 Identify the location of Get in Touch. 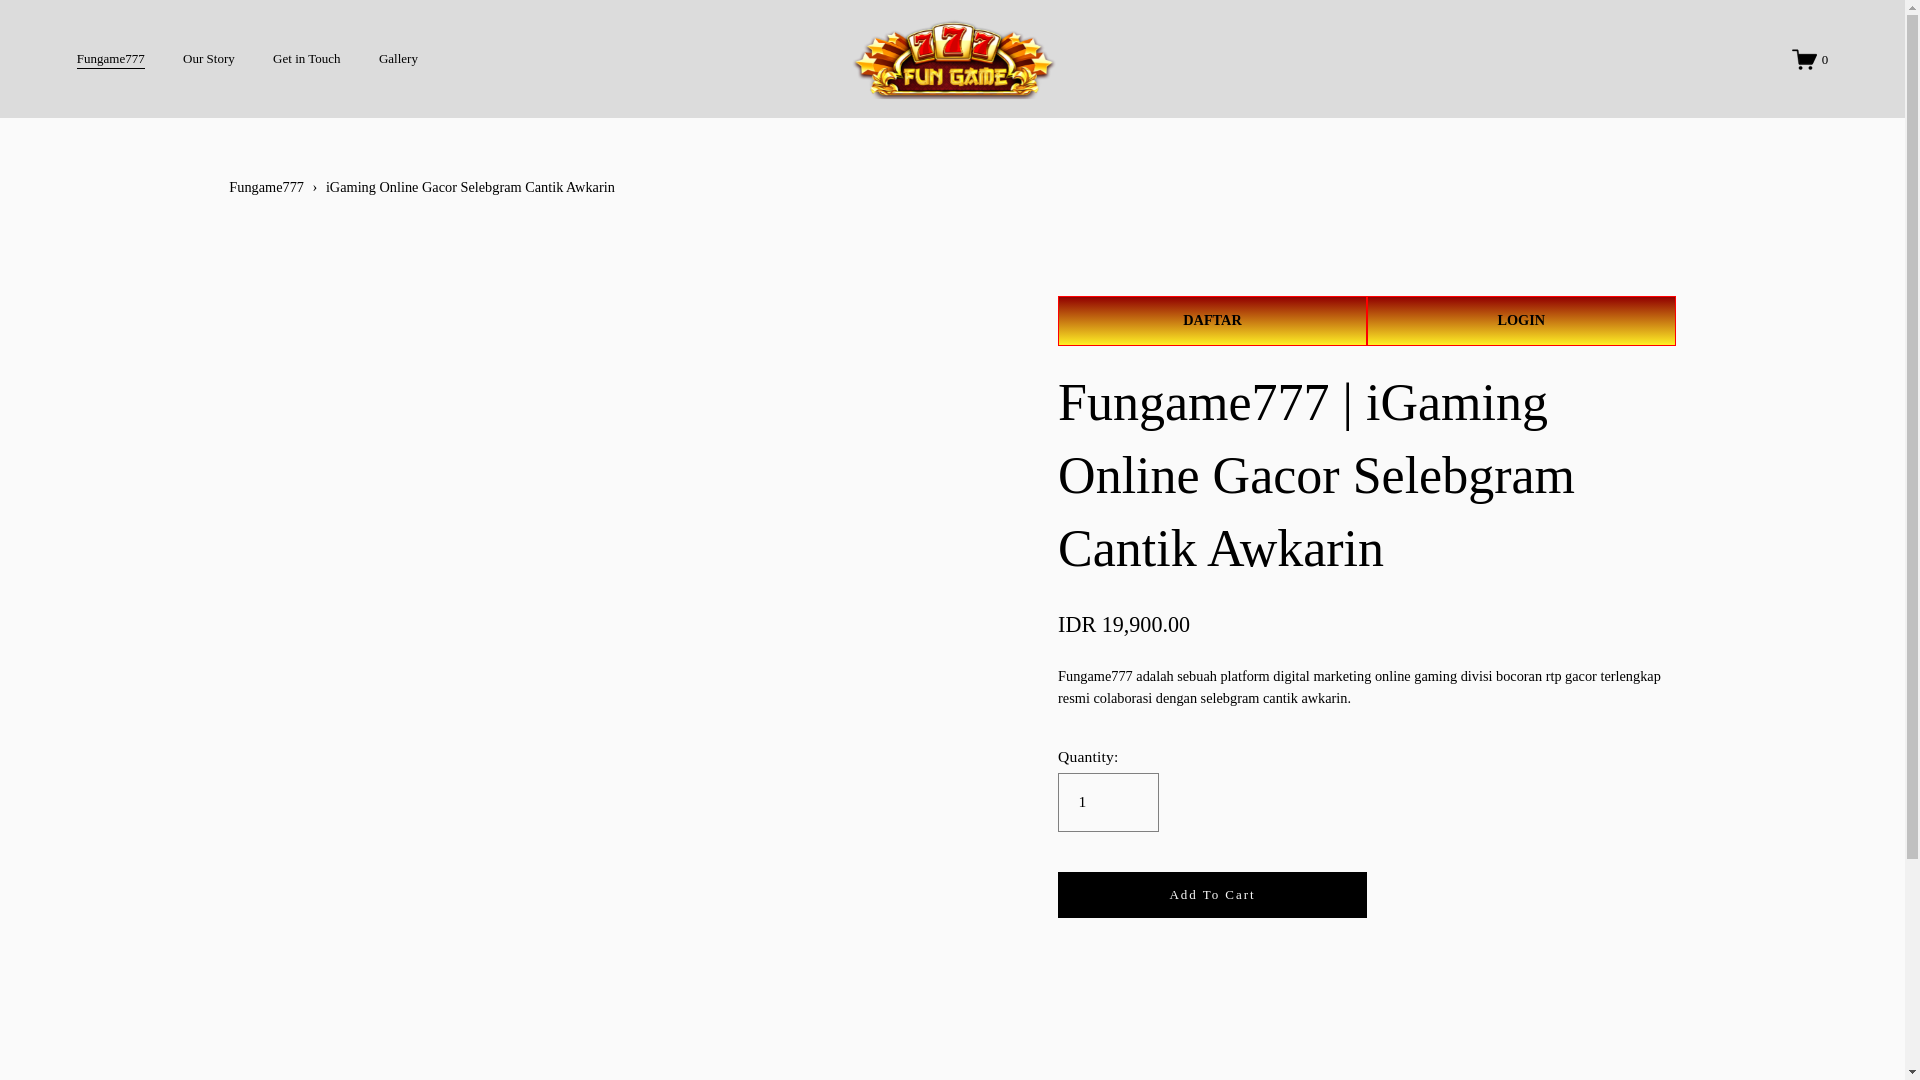
(306, 58).